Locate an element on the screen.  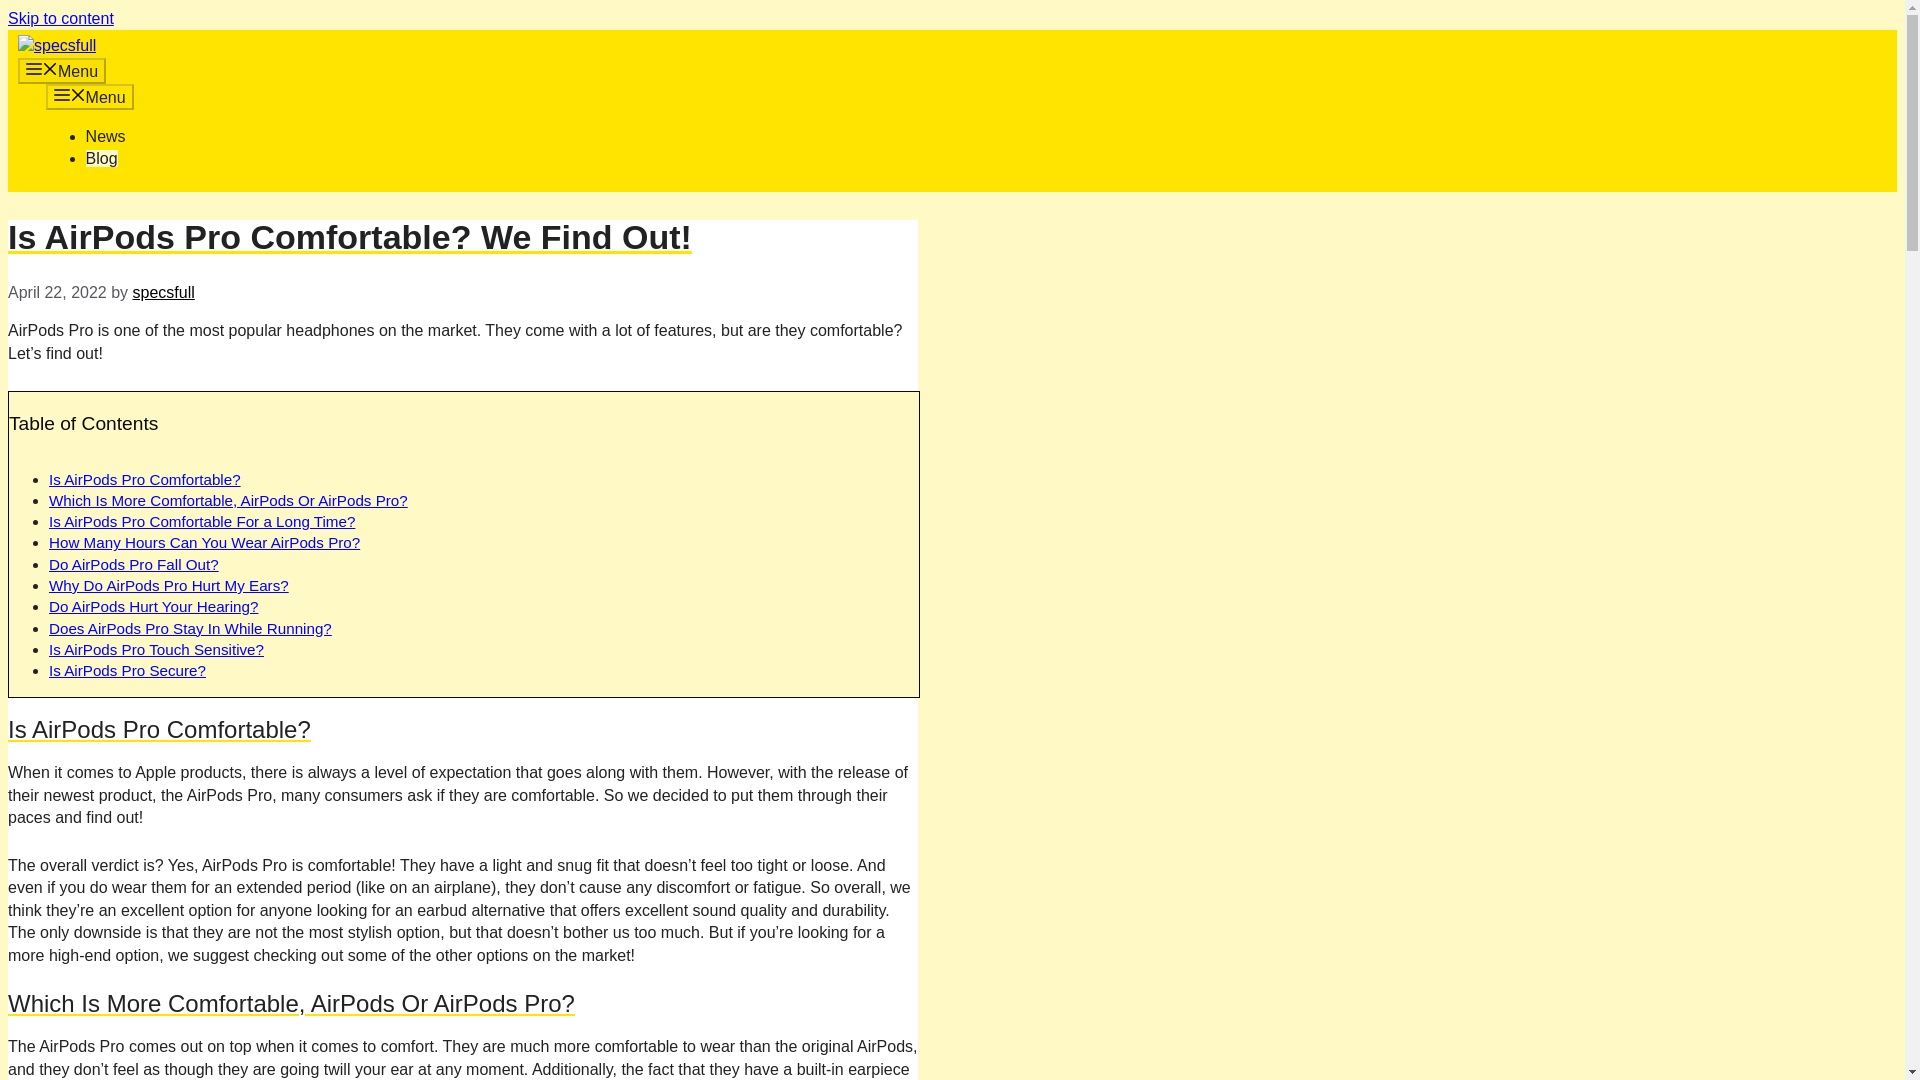
Does AirPods Pro Stay In While Running? is located at coordinates (190, 628).